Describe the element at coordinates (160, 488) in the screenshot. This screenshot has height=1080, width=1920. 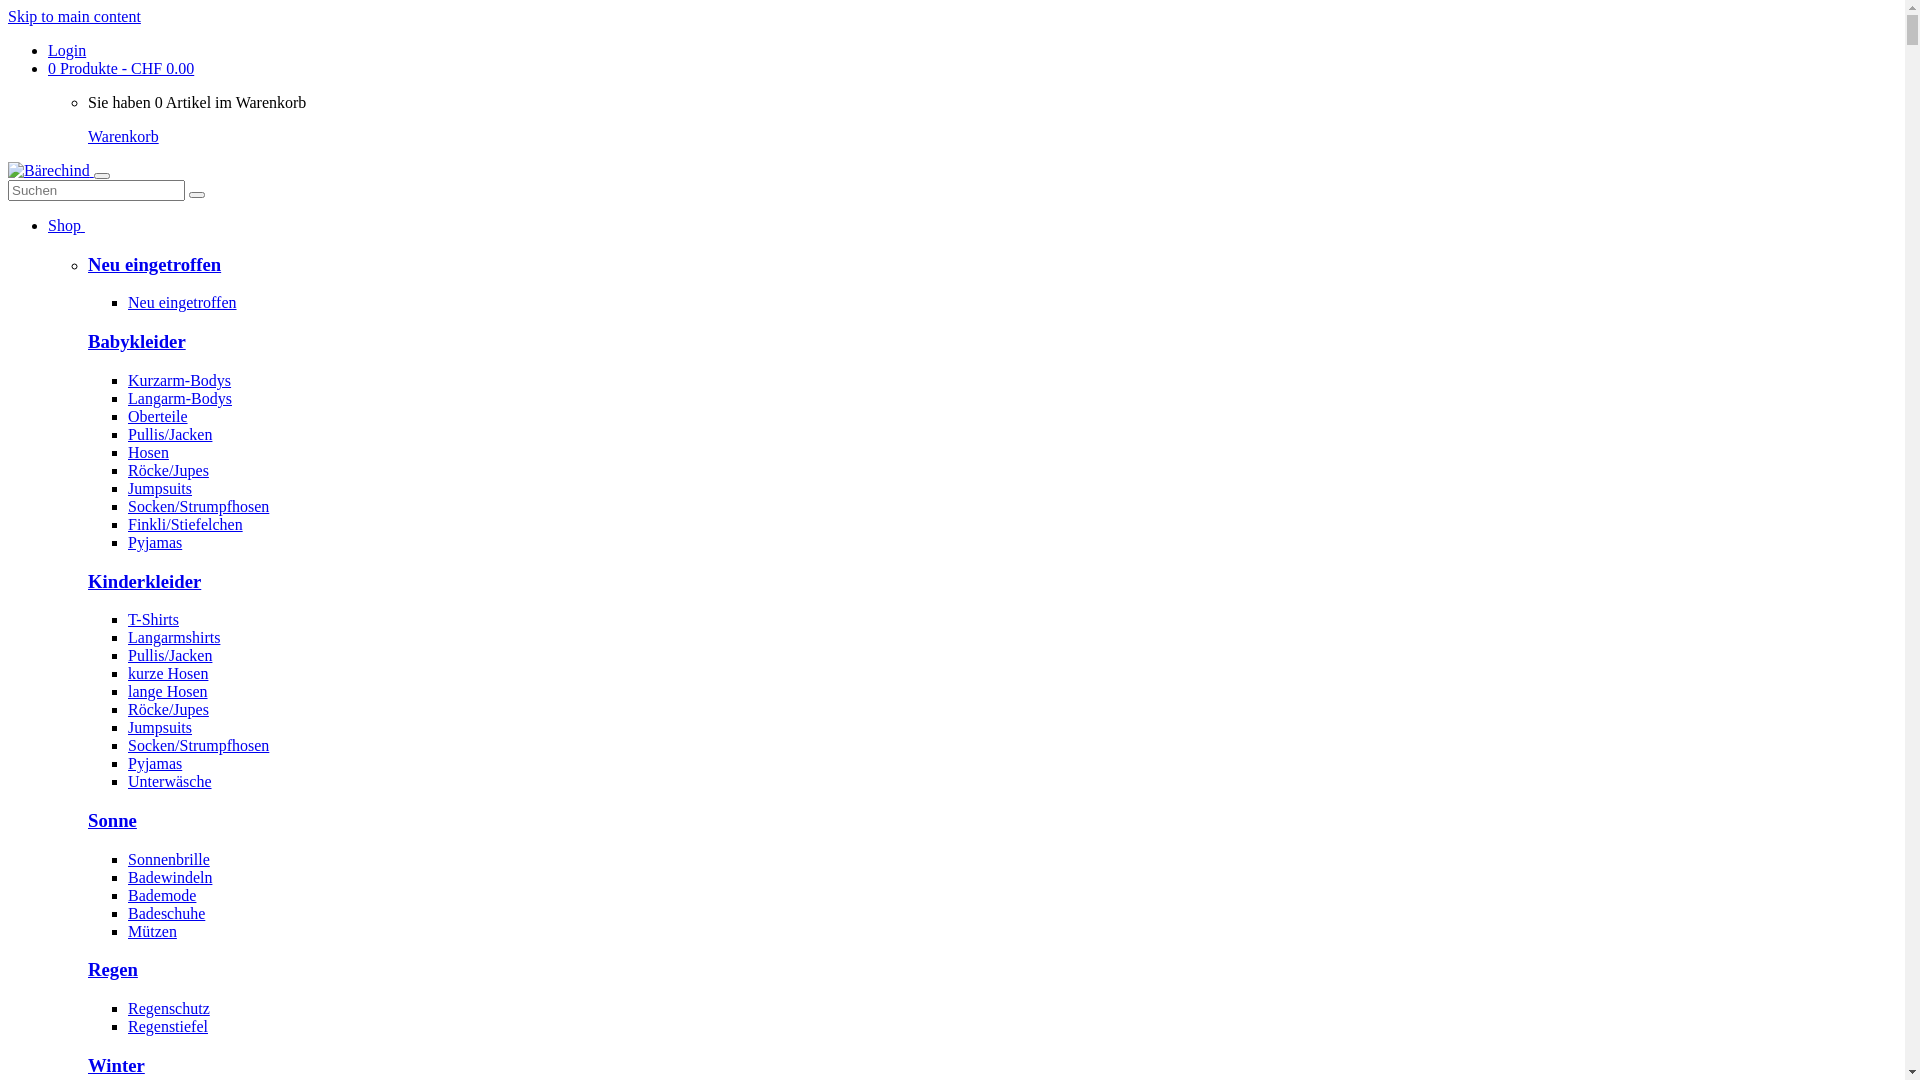
I see `Jumpsuits` at that location.